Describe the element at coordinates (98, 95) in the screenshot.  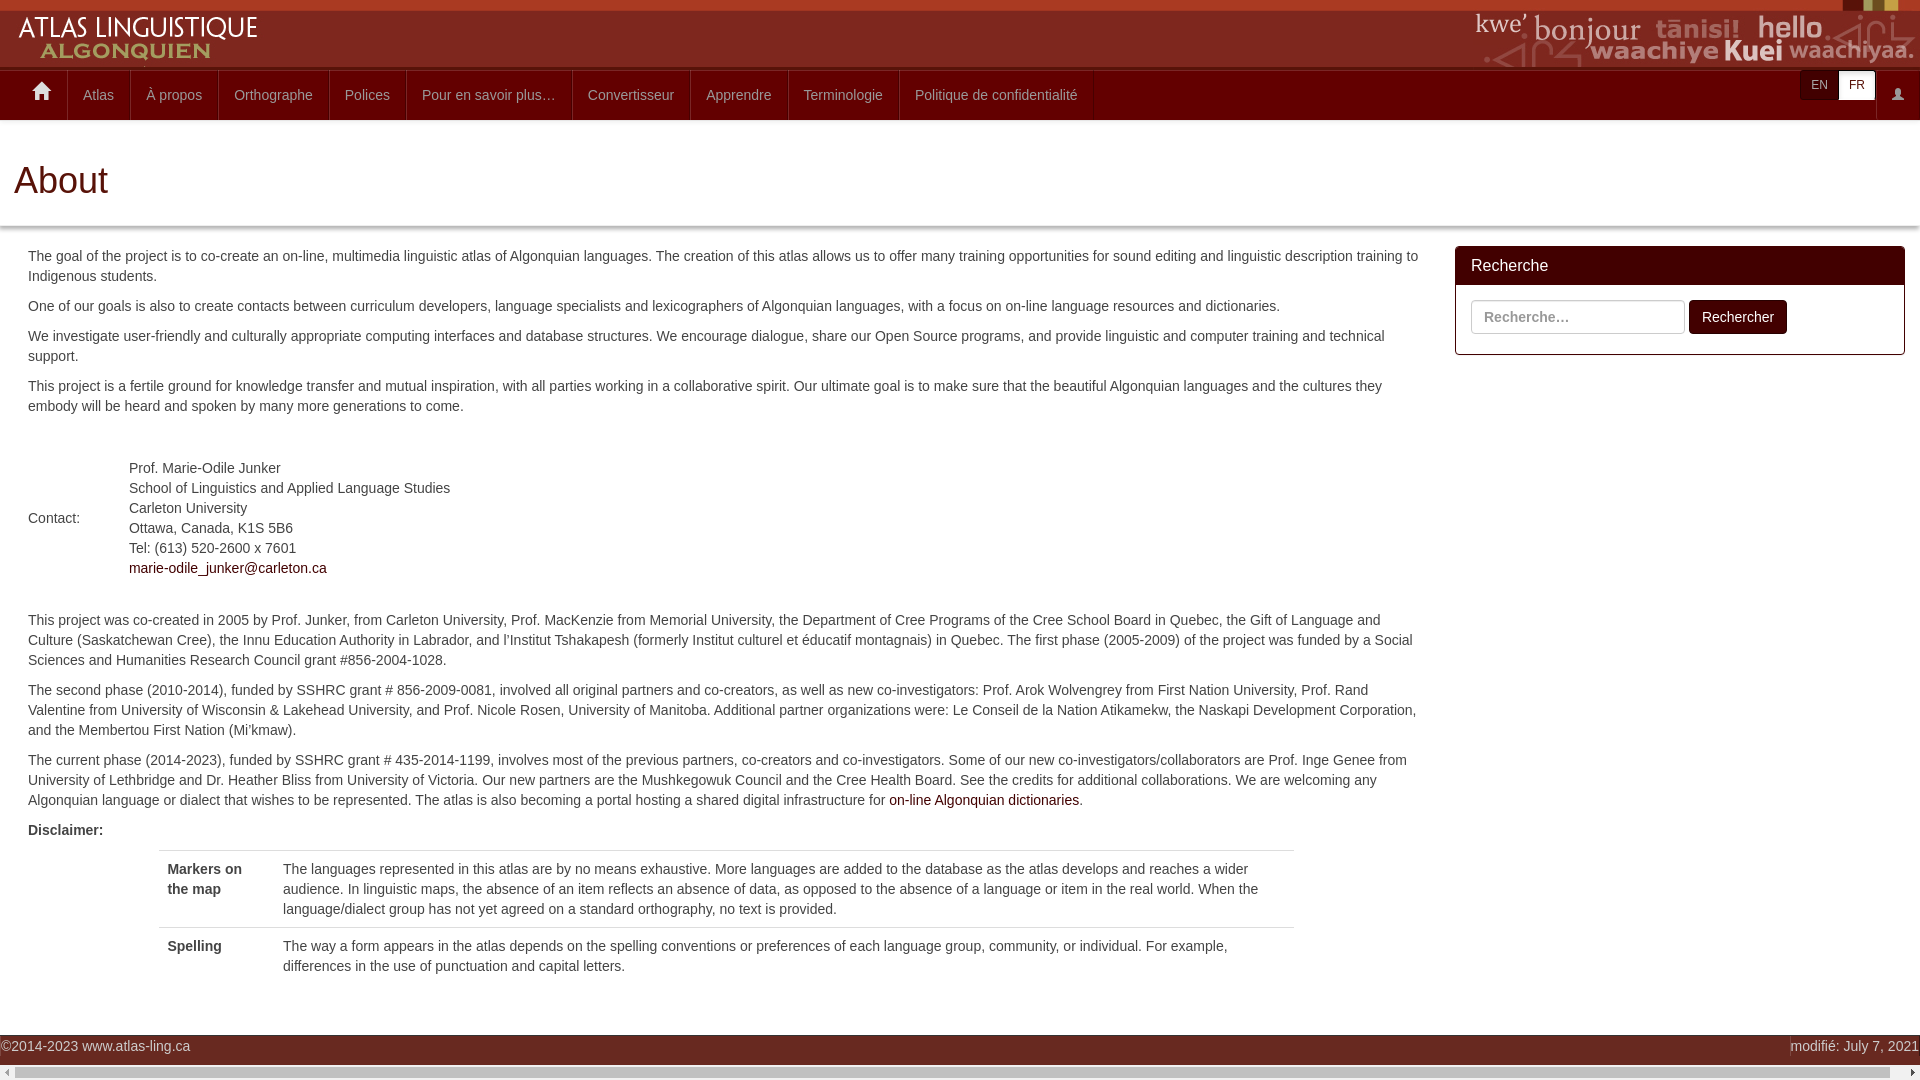
I see `Atlas` at that location.